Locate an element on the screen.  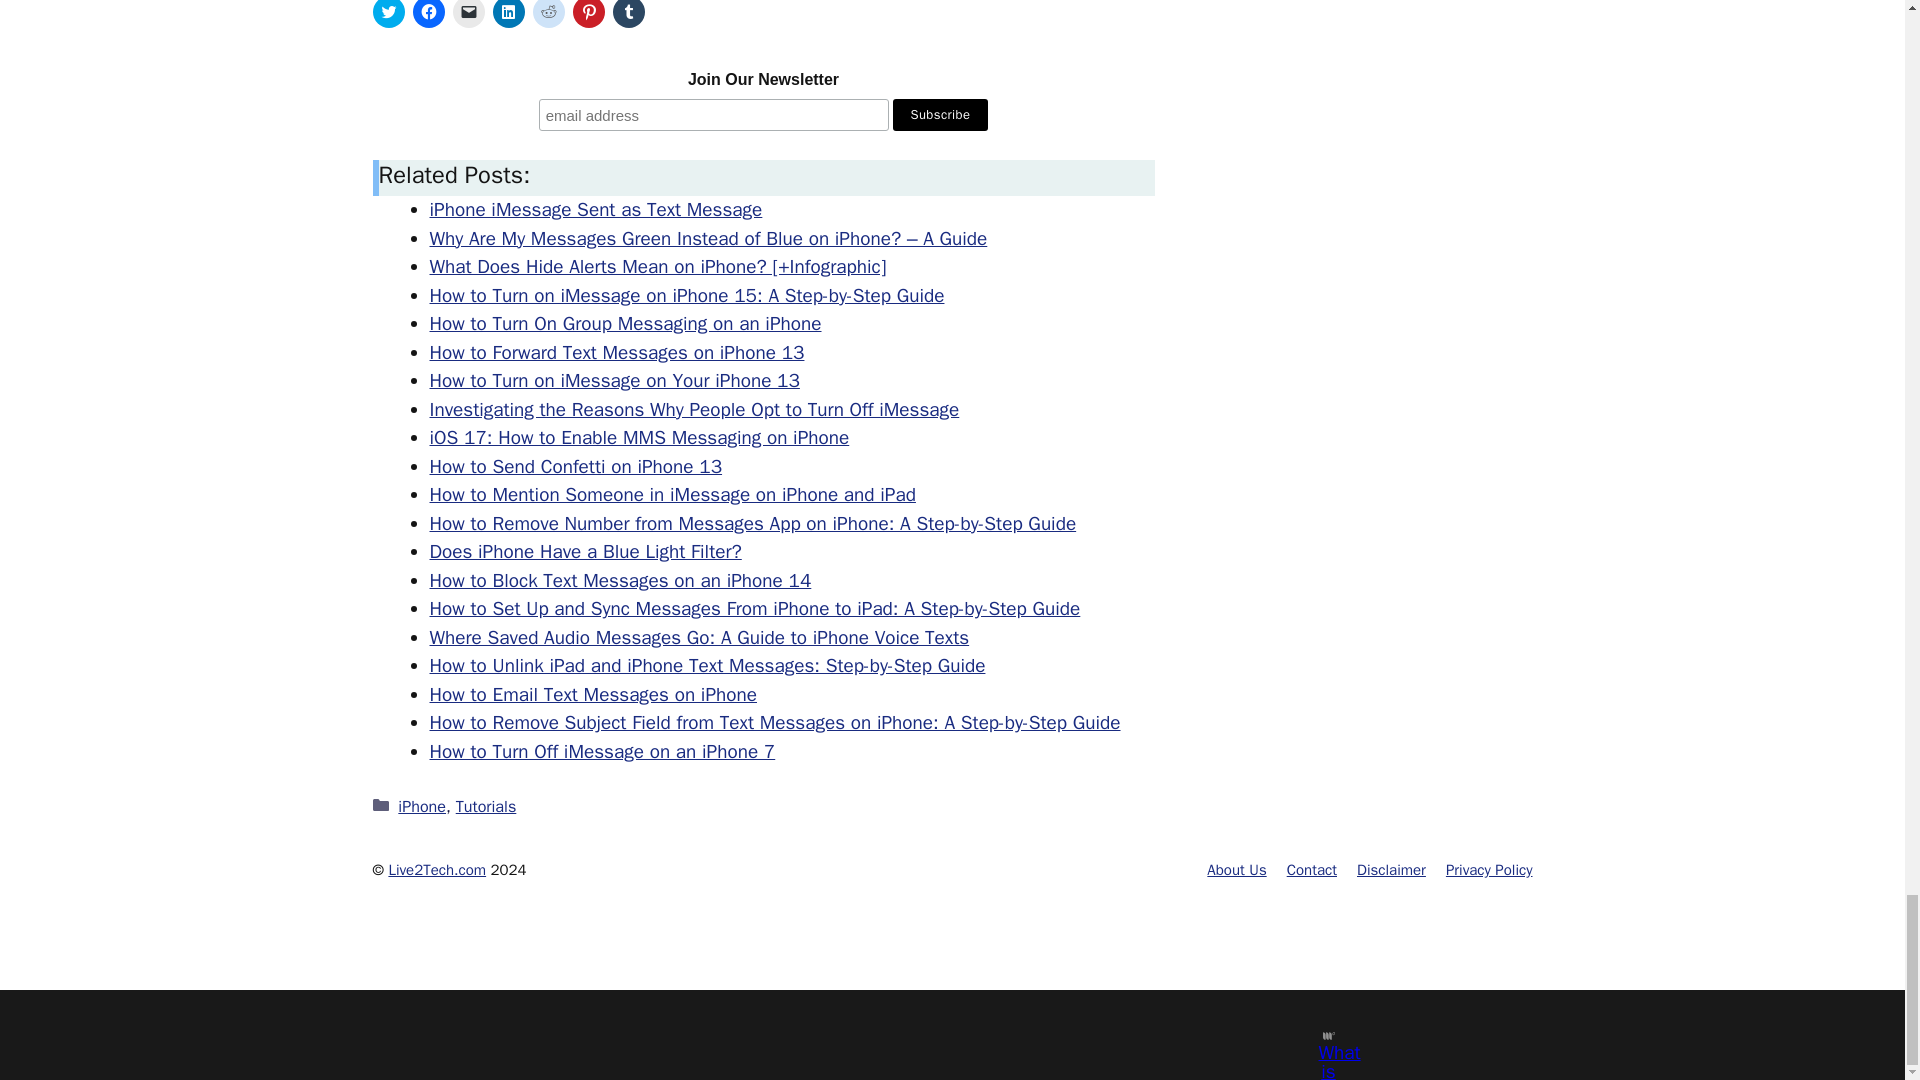
How to Turn on iMessage on Your iPhone 13 is located at coordinates (615, 381).